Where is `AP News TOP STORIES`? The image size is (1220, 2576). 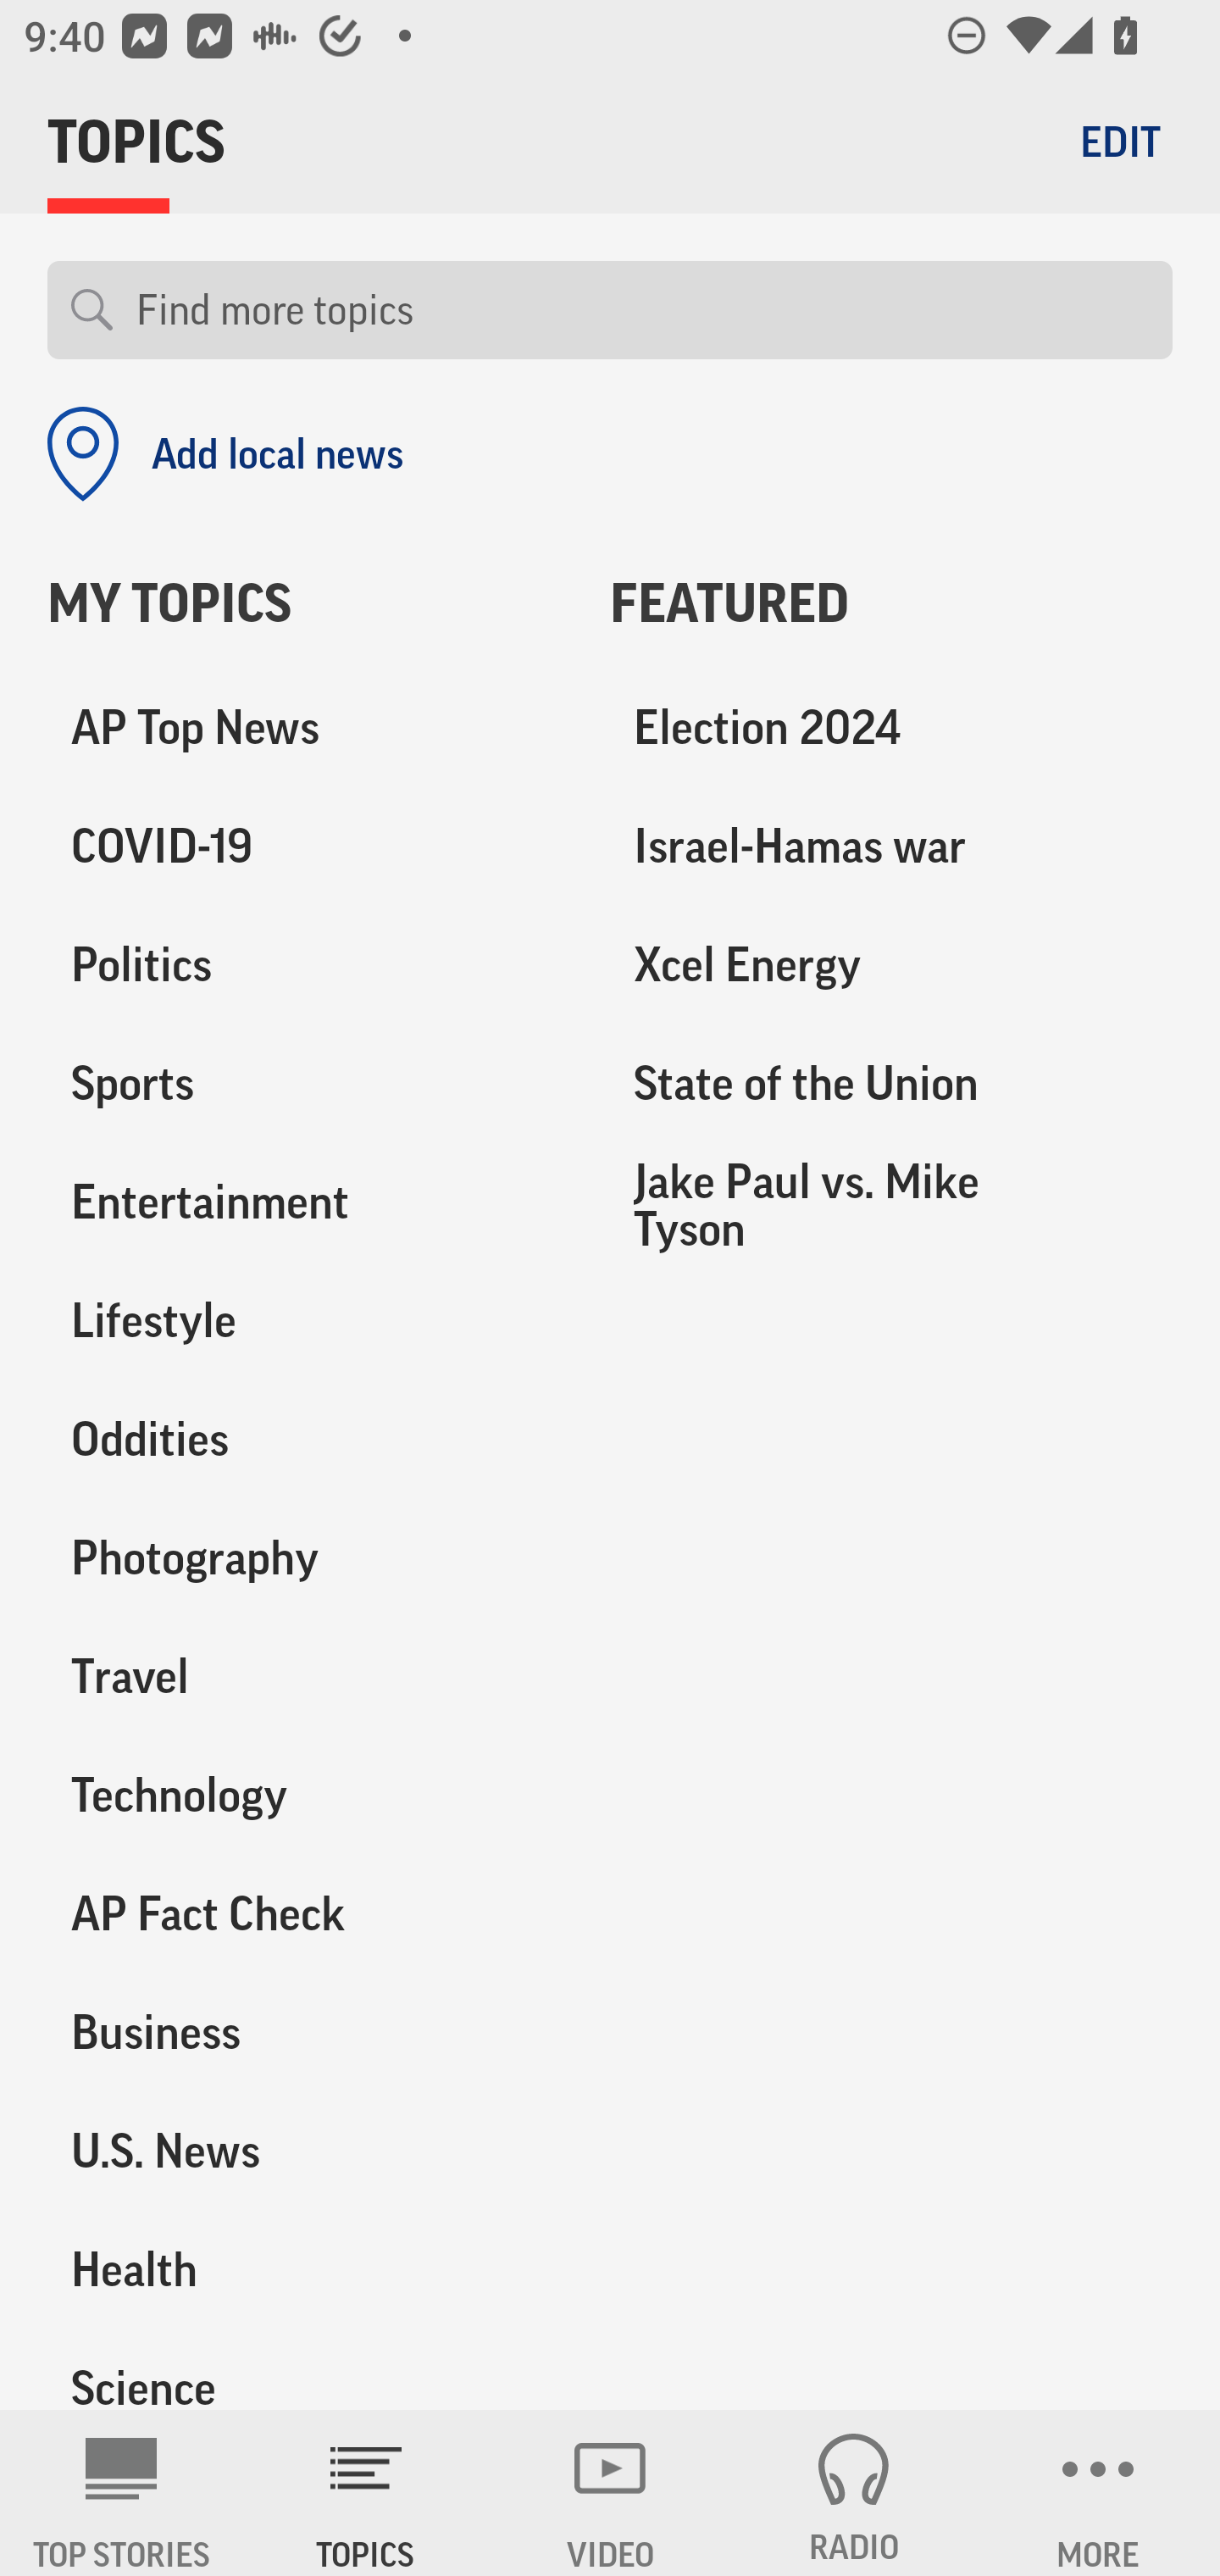 AP News TOP STORIES is located at coordinates (122, 2493).